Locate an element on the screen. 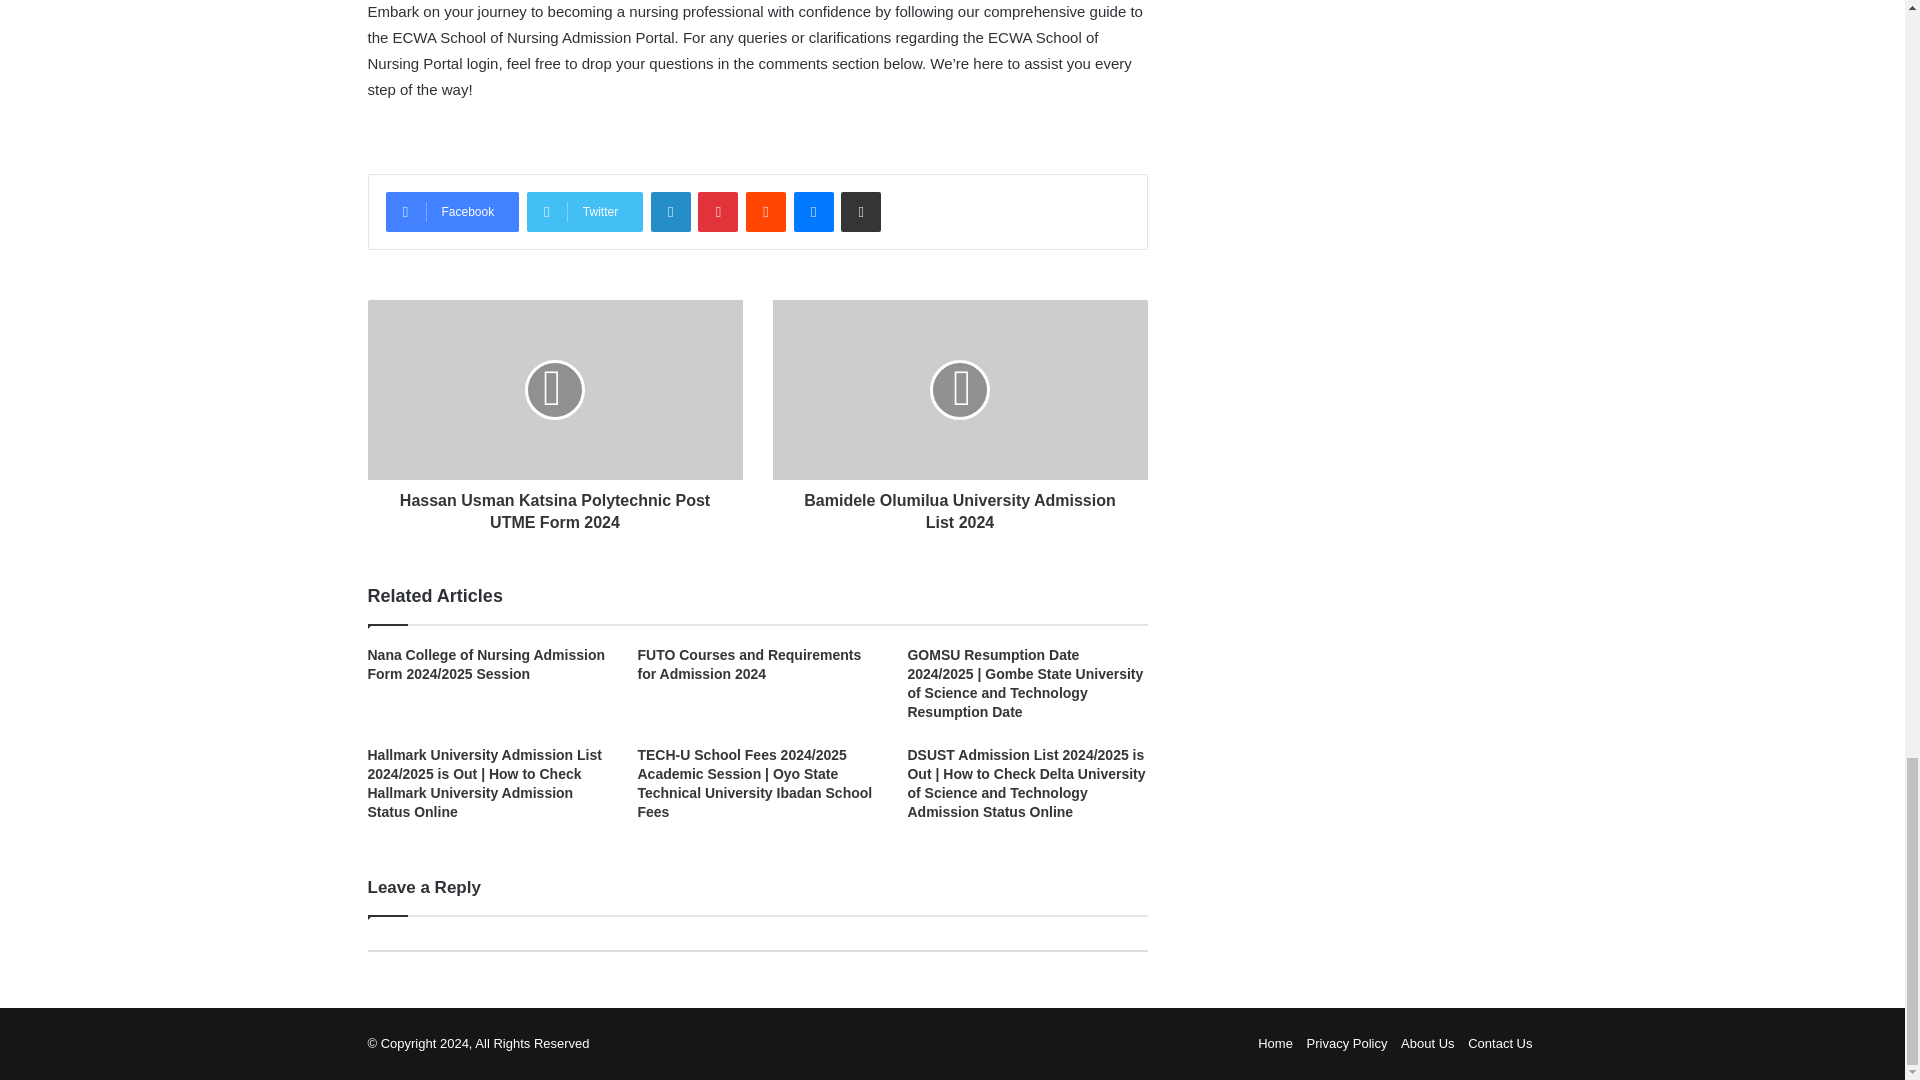 The image size is (1920, 1080). Pinterest is located at coordinates (718, 212).